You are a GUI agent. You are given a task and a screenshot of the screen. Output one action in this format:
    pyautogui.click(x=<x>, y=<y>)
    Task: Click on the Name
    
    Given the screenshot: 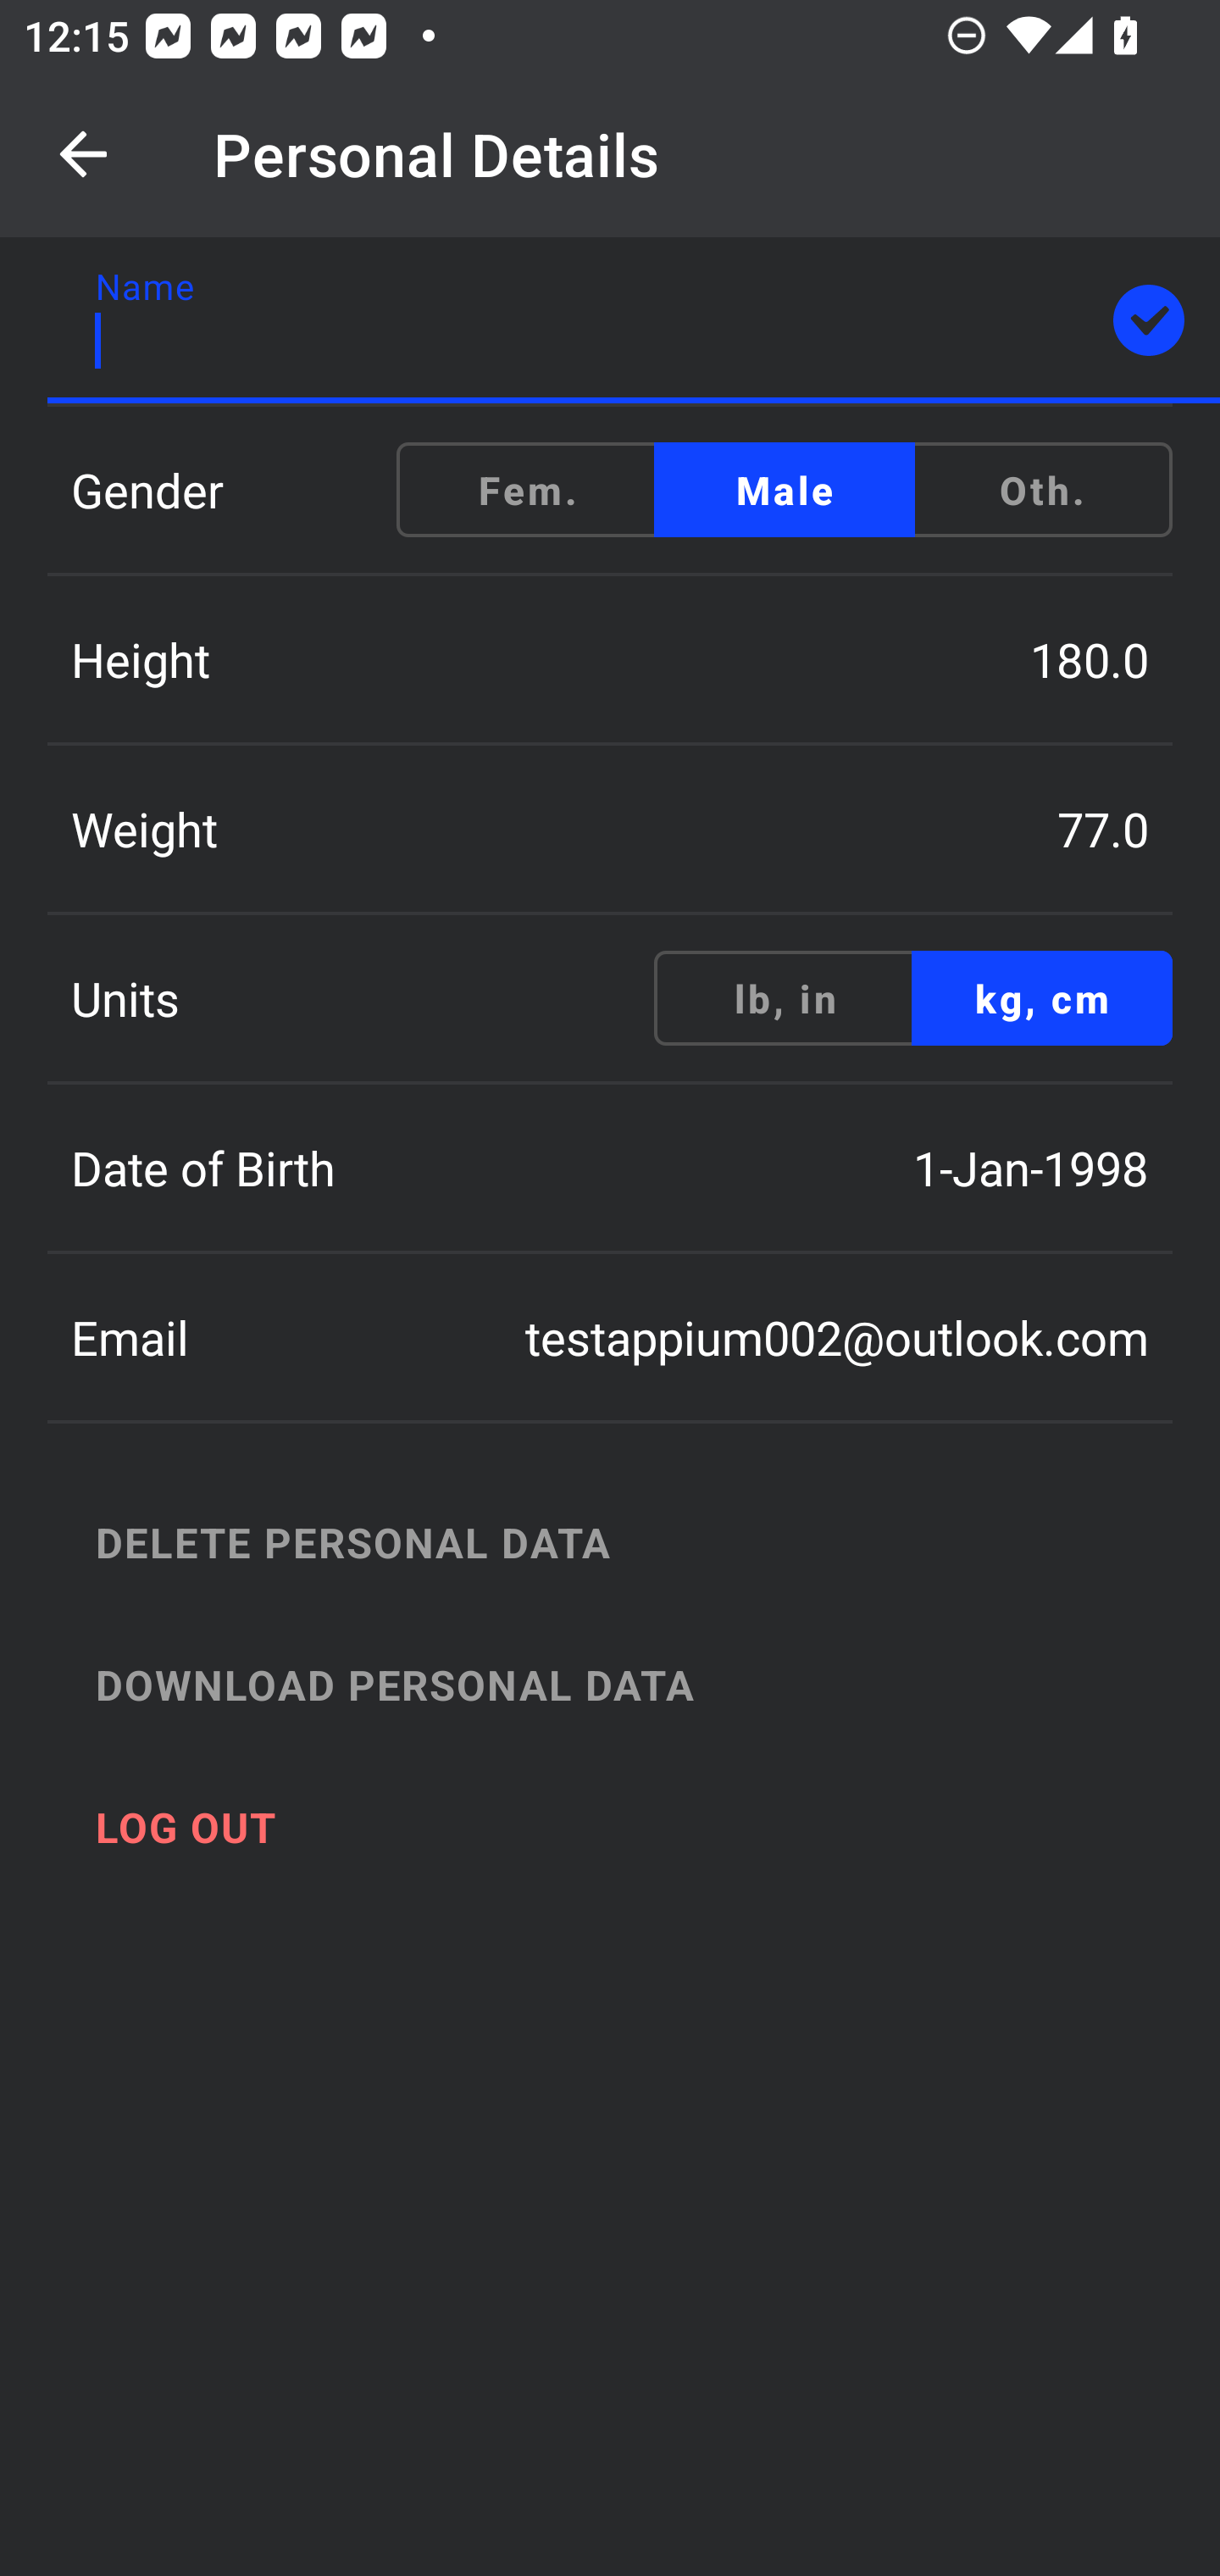 What is the action you would take?
    pyautogui.click(x=634, y=320)
    